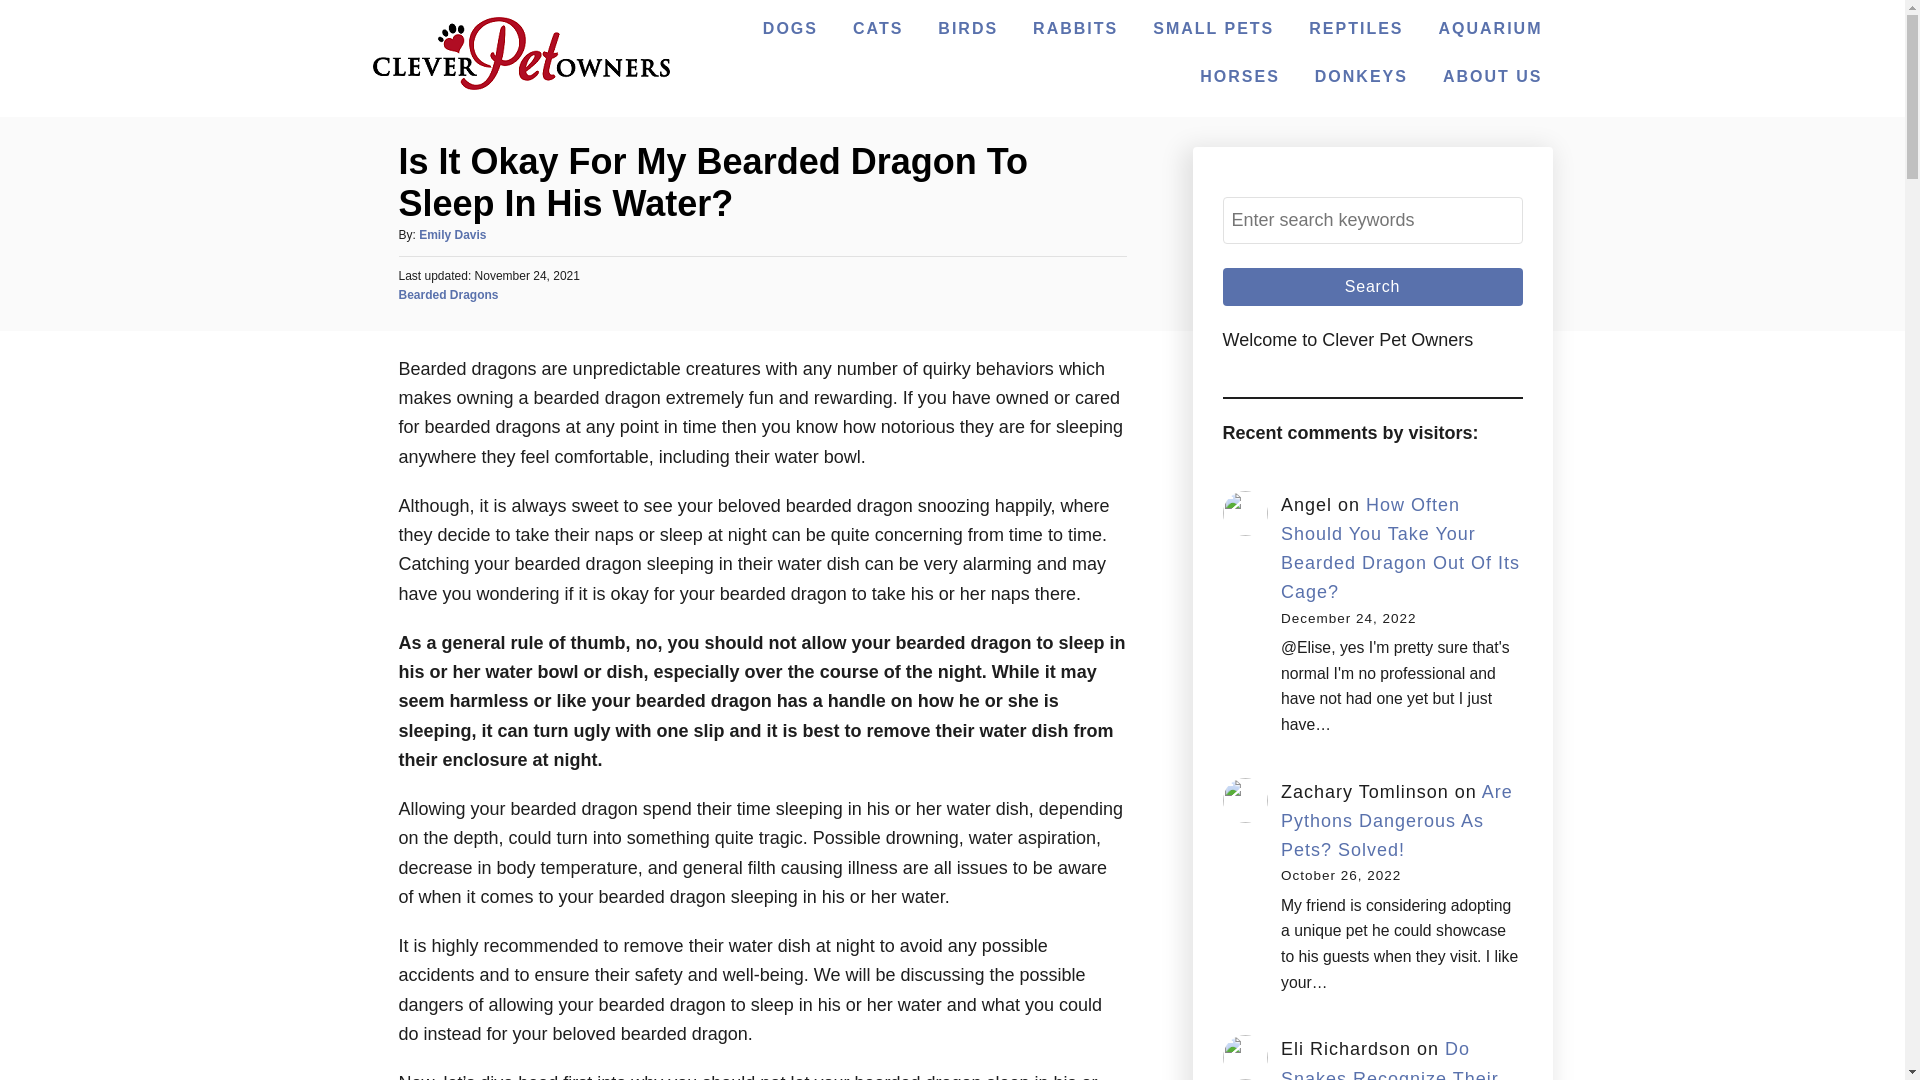  What do you see at coordinates (1240, 77) in the screenshot?
I see `HORSES` at bounding box center [1240, 77].